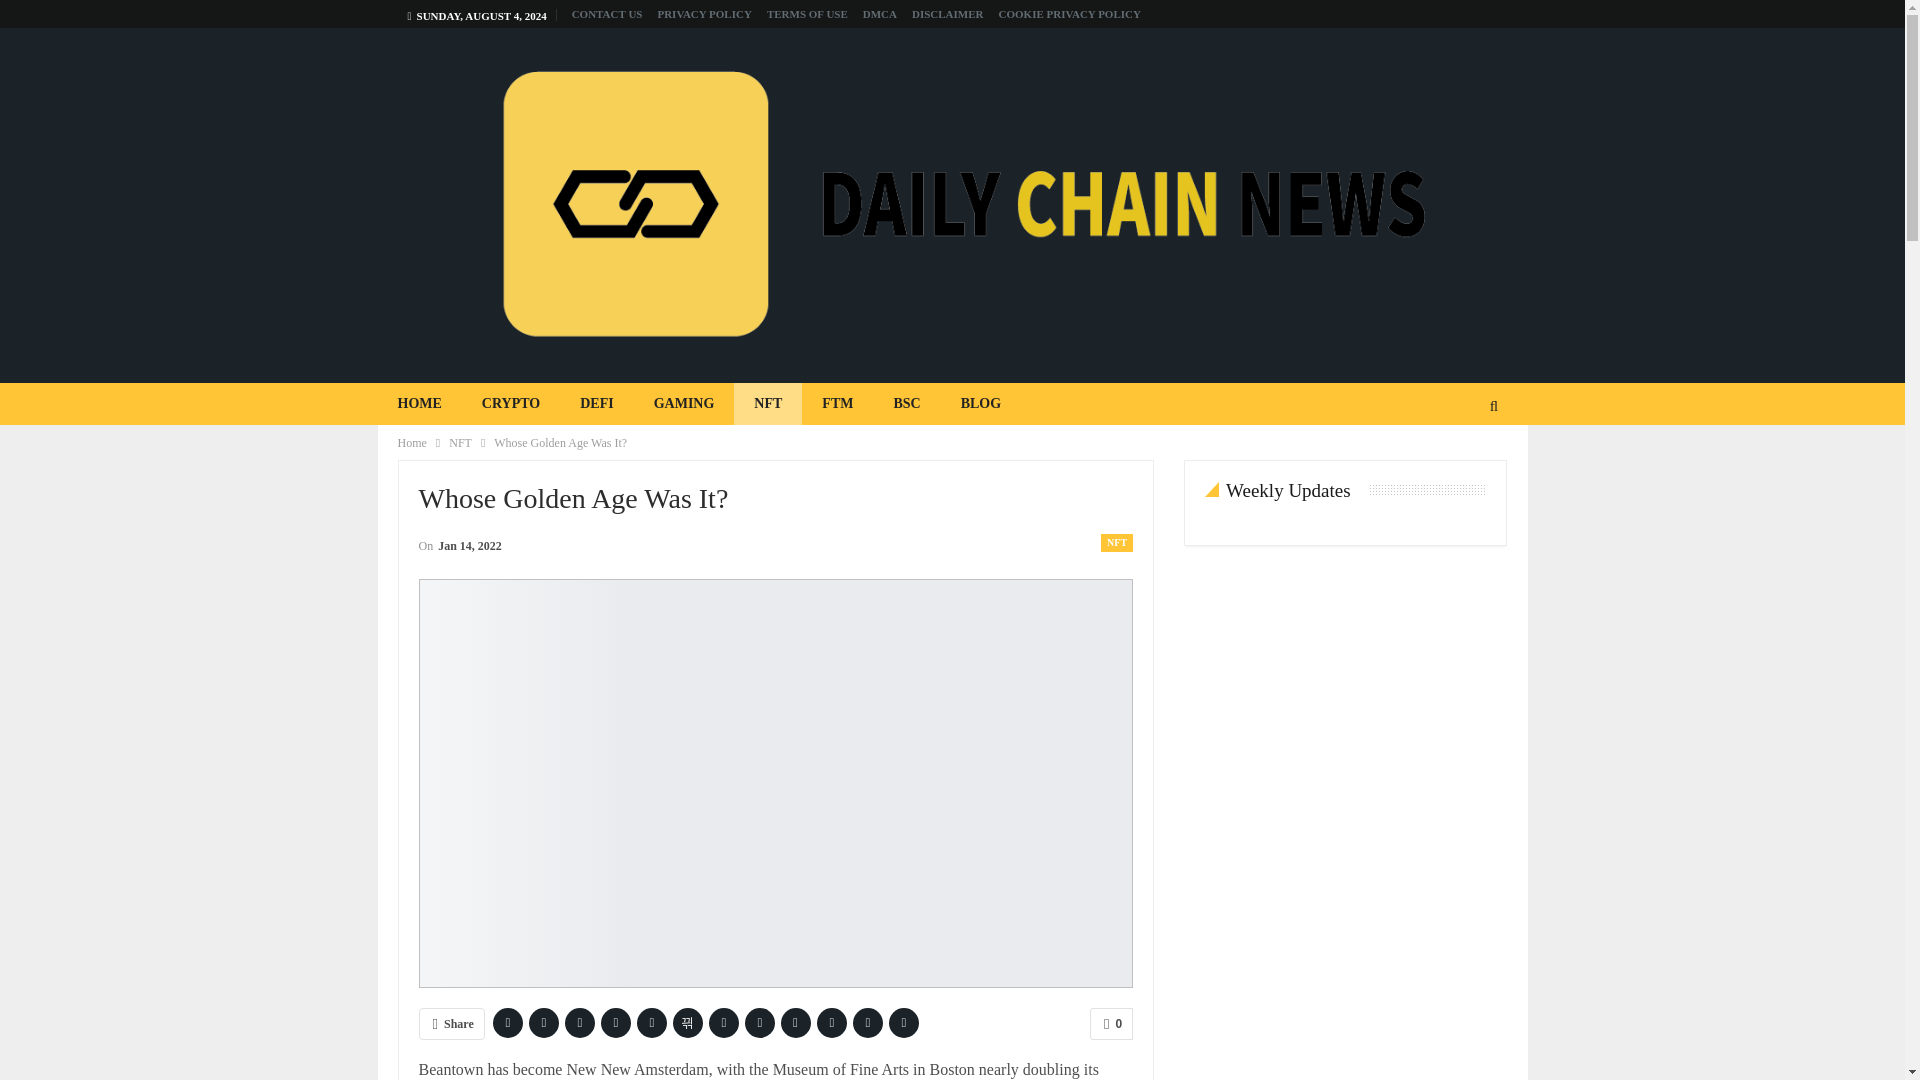 The width and height of the screenshot is (1920, 1080). What do you see at coordinates (838, 404) in the screenshot?
I see `FTM` at bounding box center [838, 404].